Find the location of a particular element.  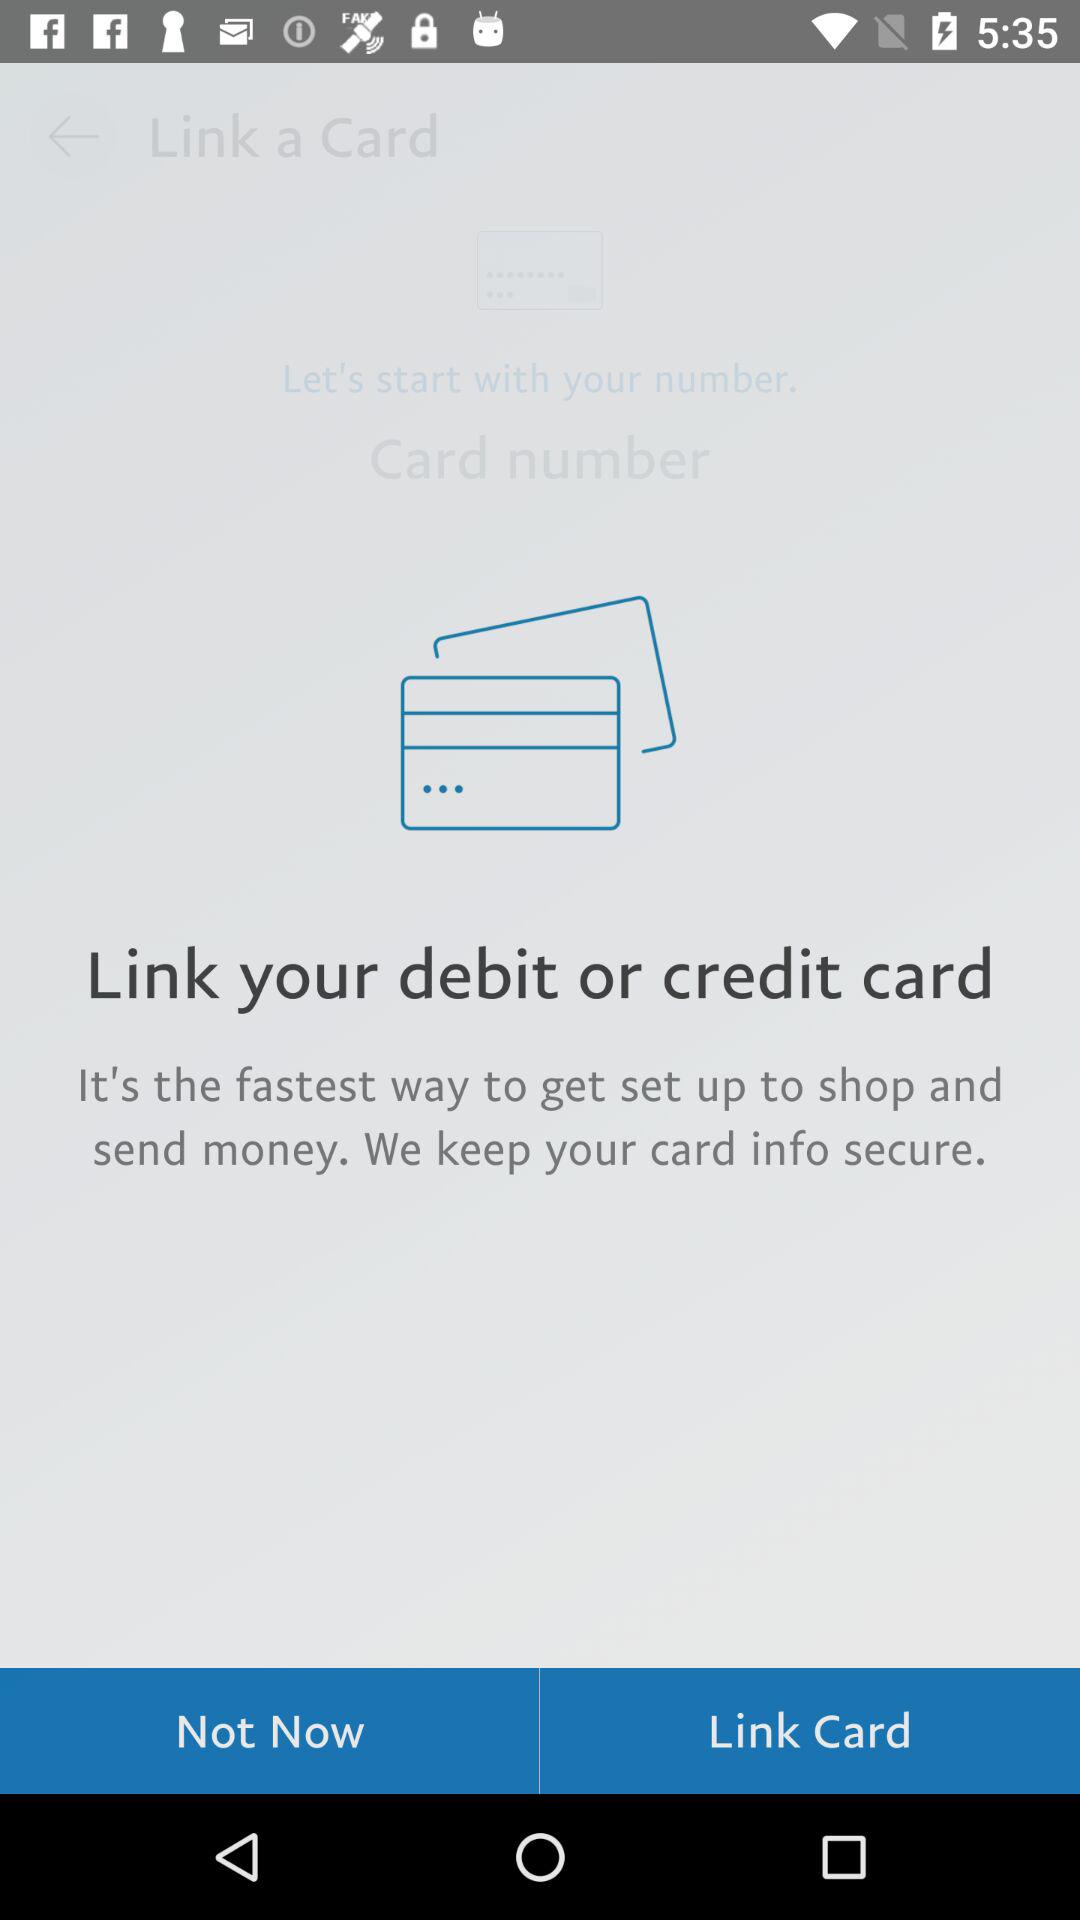

open not now is located at coordinates (270, 1730).